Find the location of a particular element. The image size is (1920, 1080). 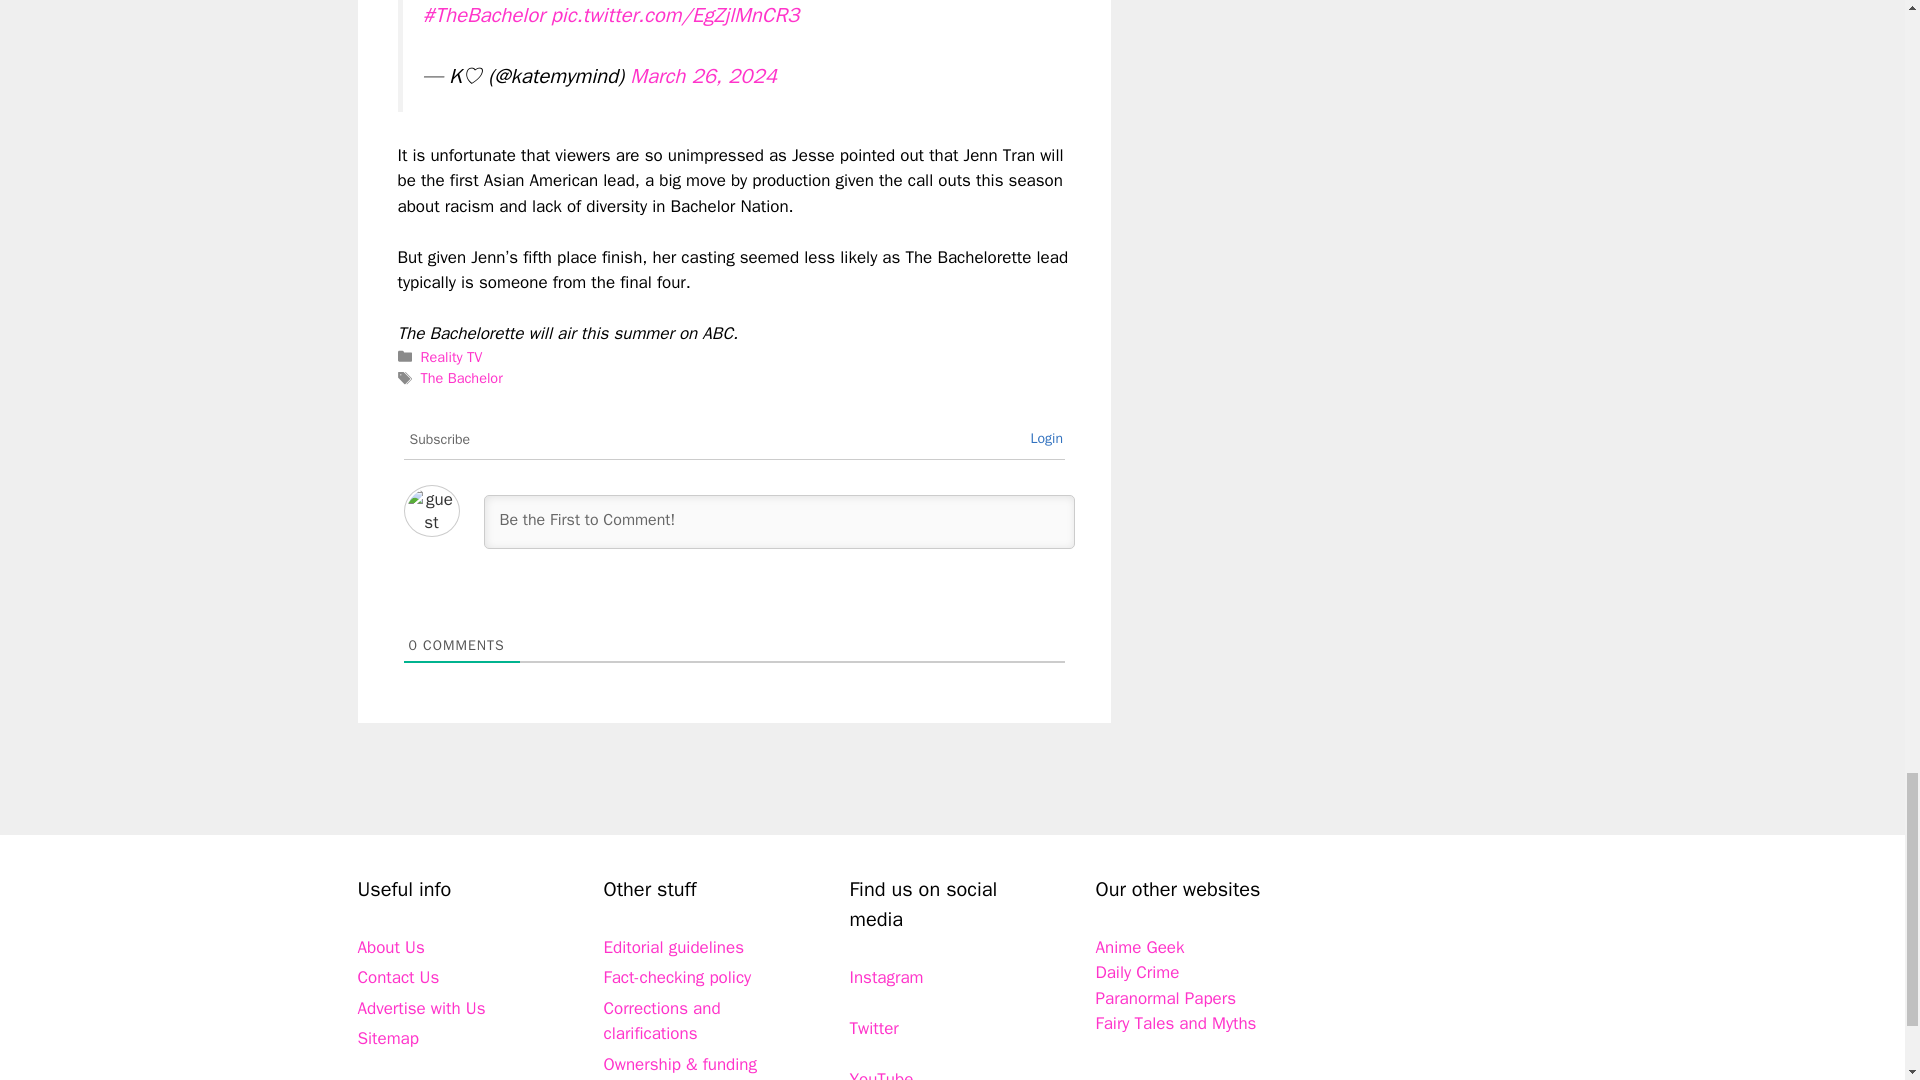

Editorial guidelines is located at coordinates (674, 947).